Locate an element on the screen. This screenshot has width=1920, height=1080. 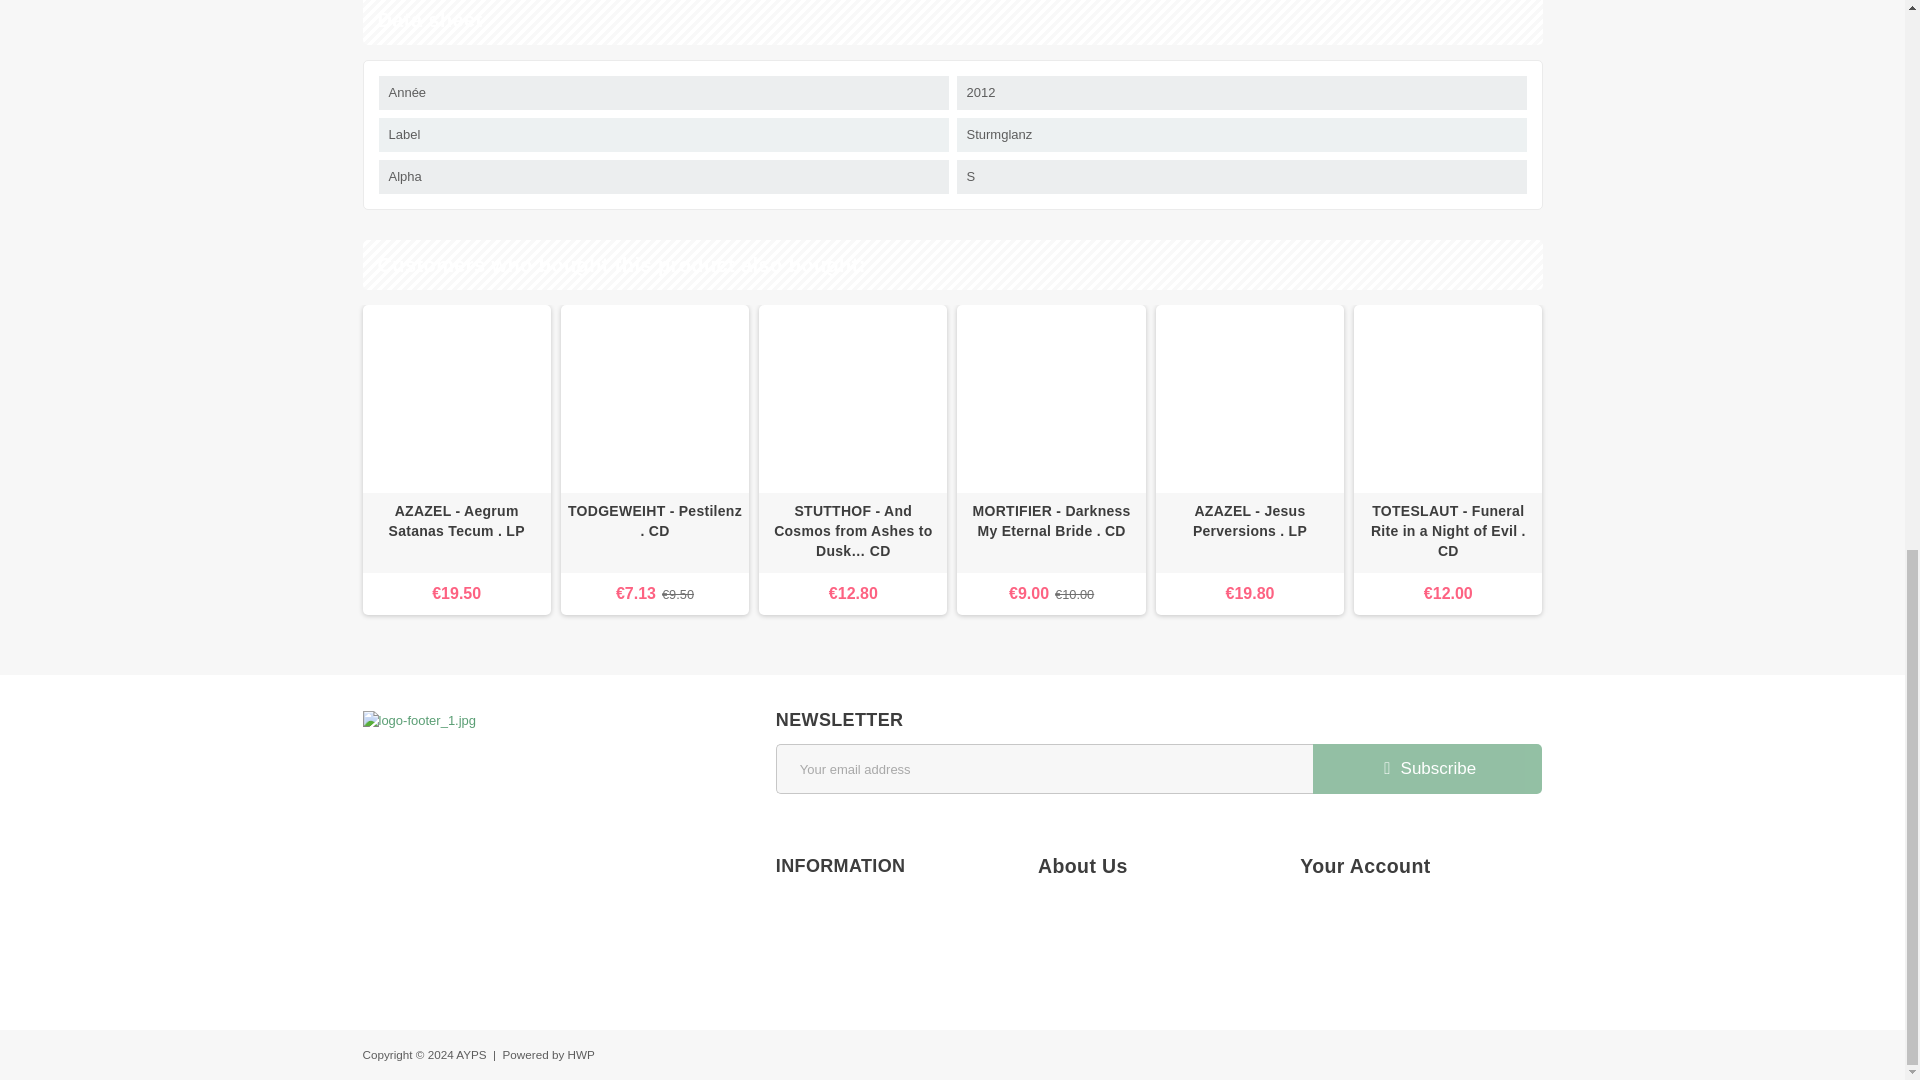
AZAZEL - Jesus Perversions . LP is located at coordinates (1250, 521).